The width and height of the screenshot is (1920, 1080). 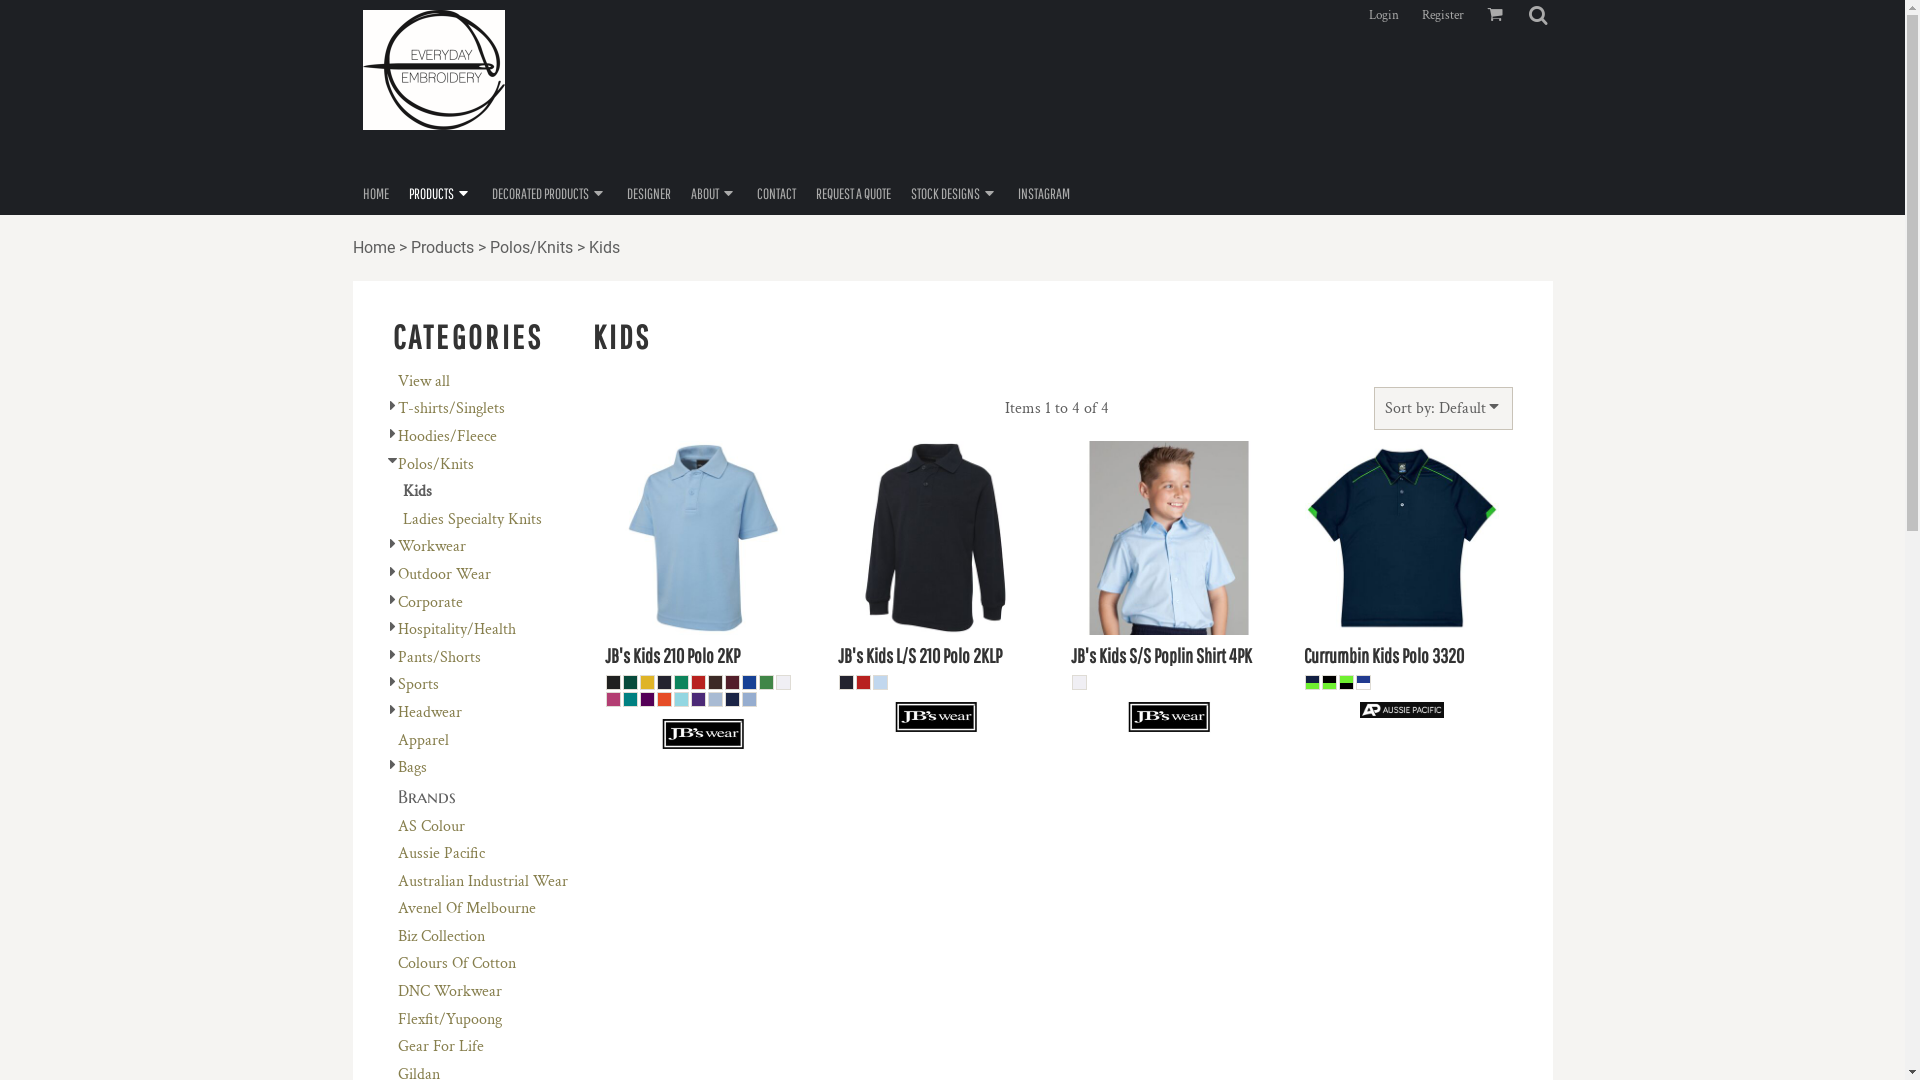 What do you see at coordinates (442, 248) in the screenshot?
I see `Products` at bounding box center [442, 248].